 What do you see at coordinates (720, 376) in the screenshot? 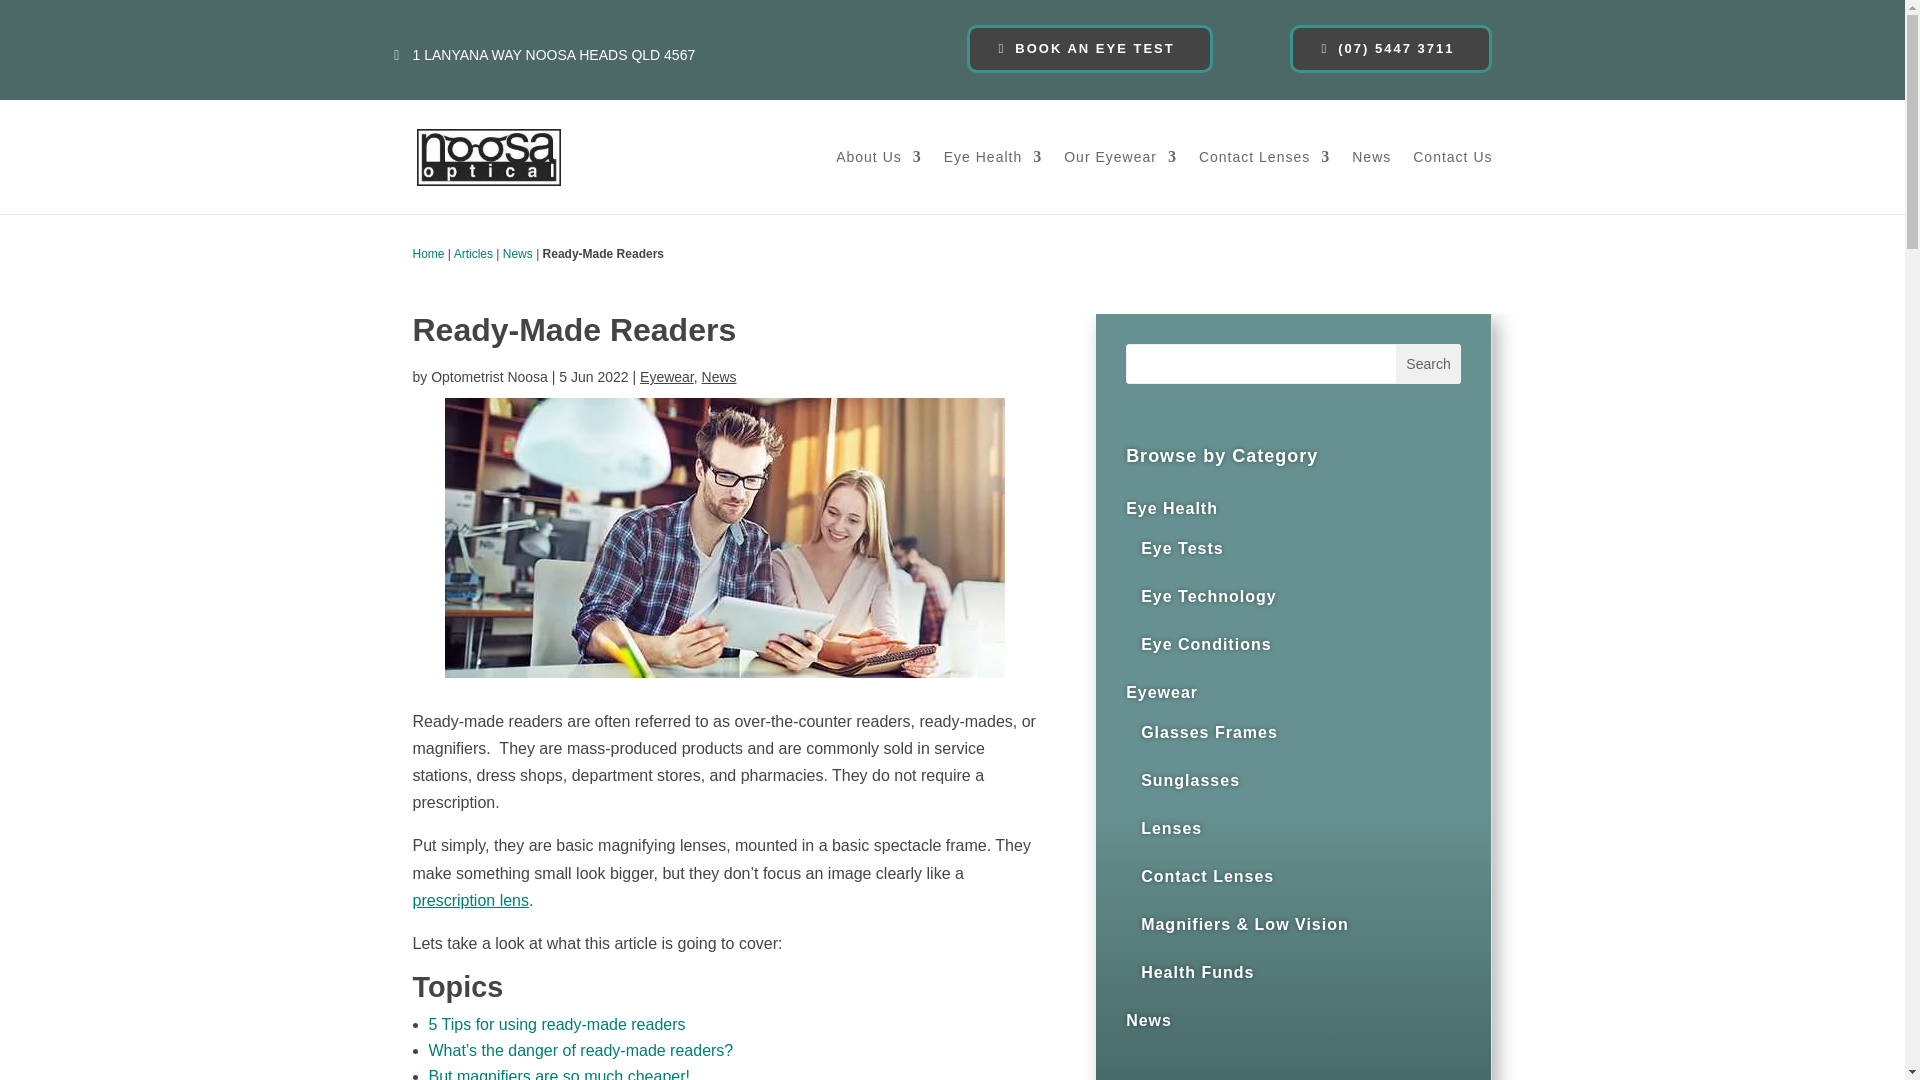
I see `News` at bounding box center [720, 376].